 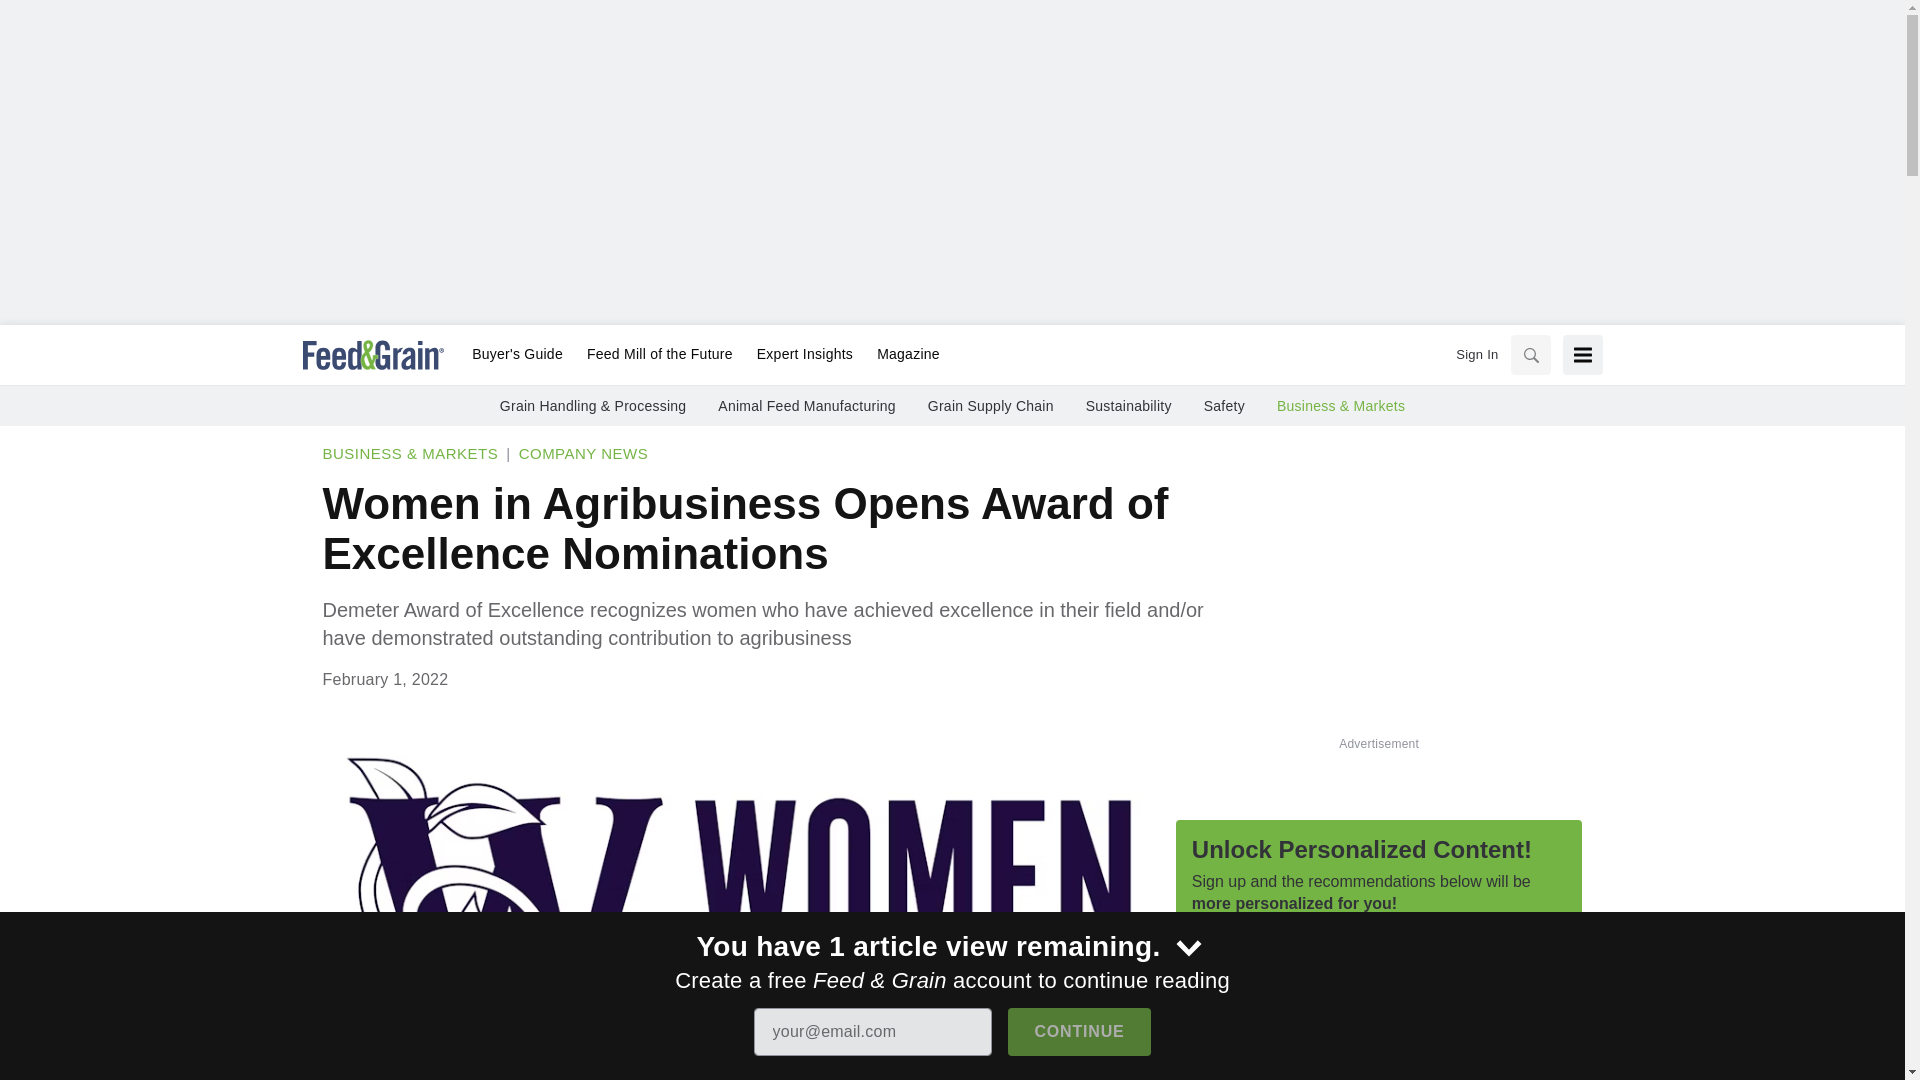 I want to click on Company News, so click(x=583, y=453).